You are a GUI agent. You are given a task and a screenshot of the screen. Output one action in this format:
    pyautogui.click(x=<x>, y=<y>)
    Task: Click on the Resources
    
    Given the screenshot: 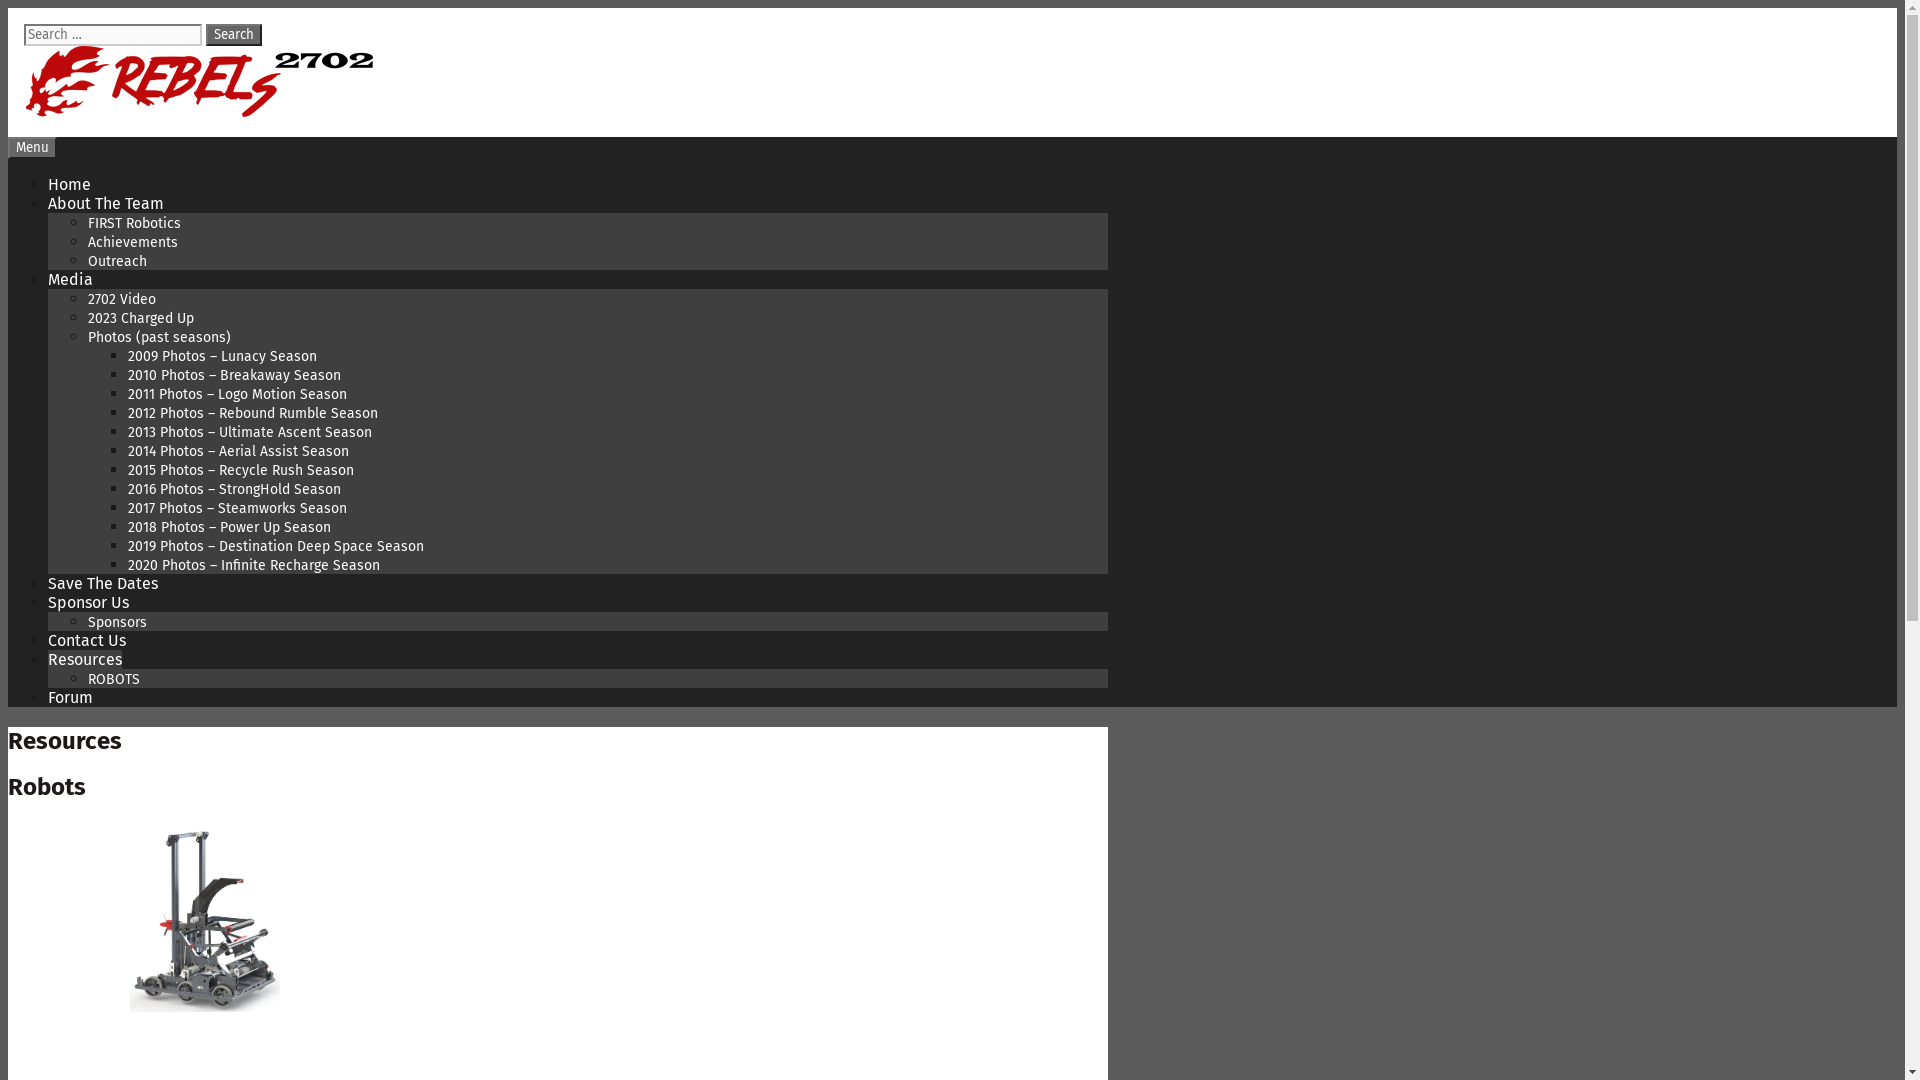 What is the action you would take?
    pyautogui.click(x=85, y=660)
    